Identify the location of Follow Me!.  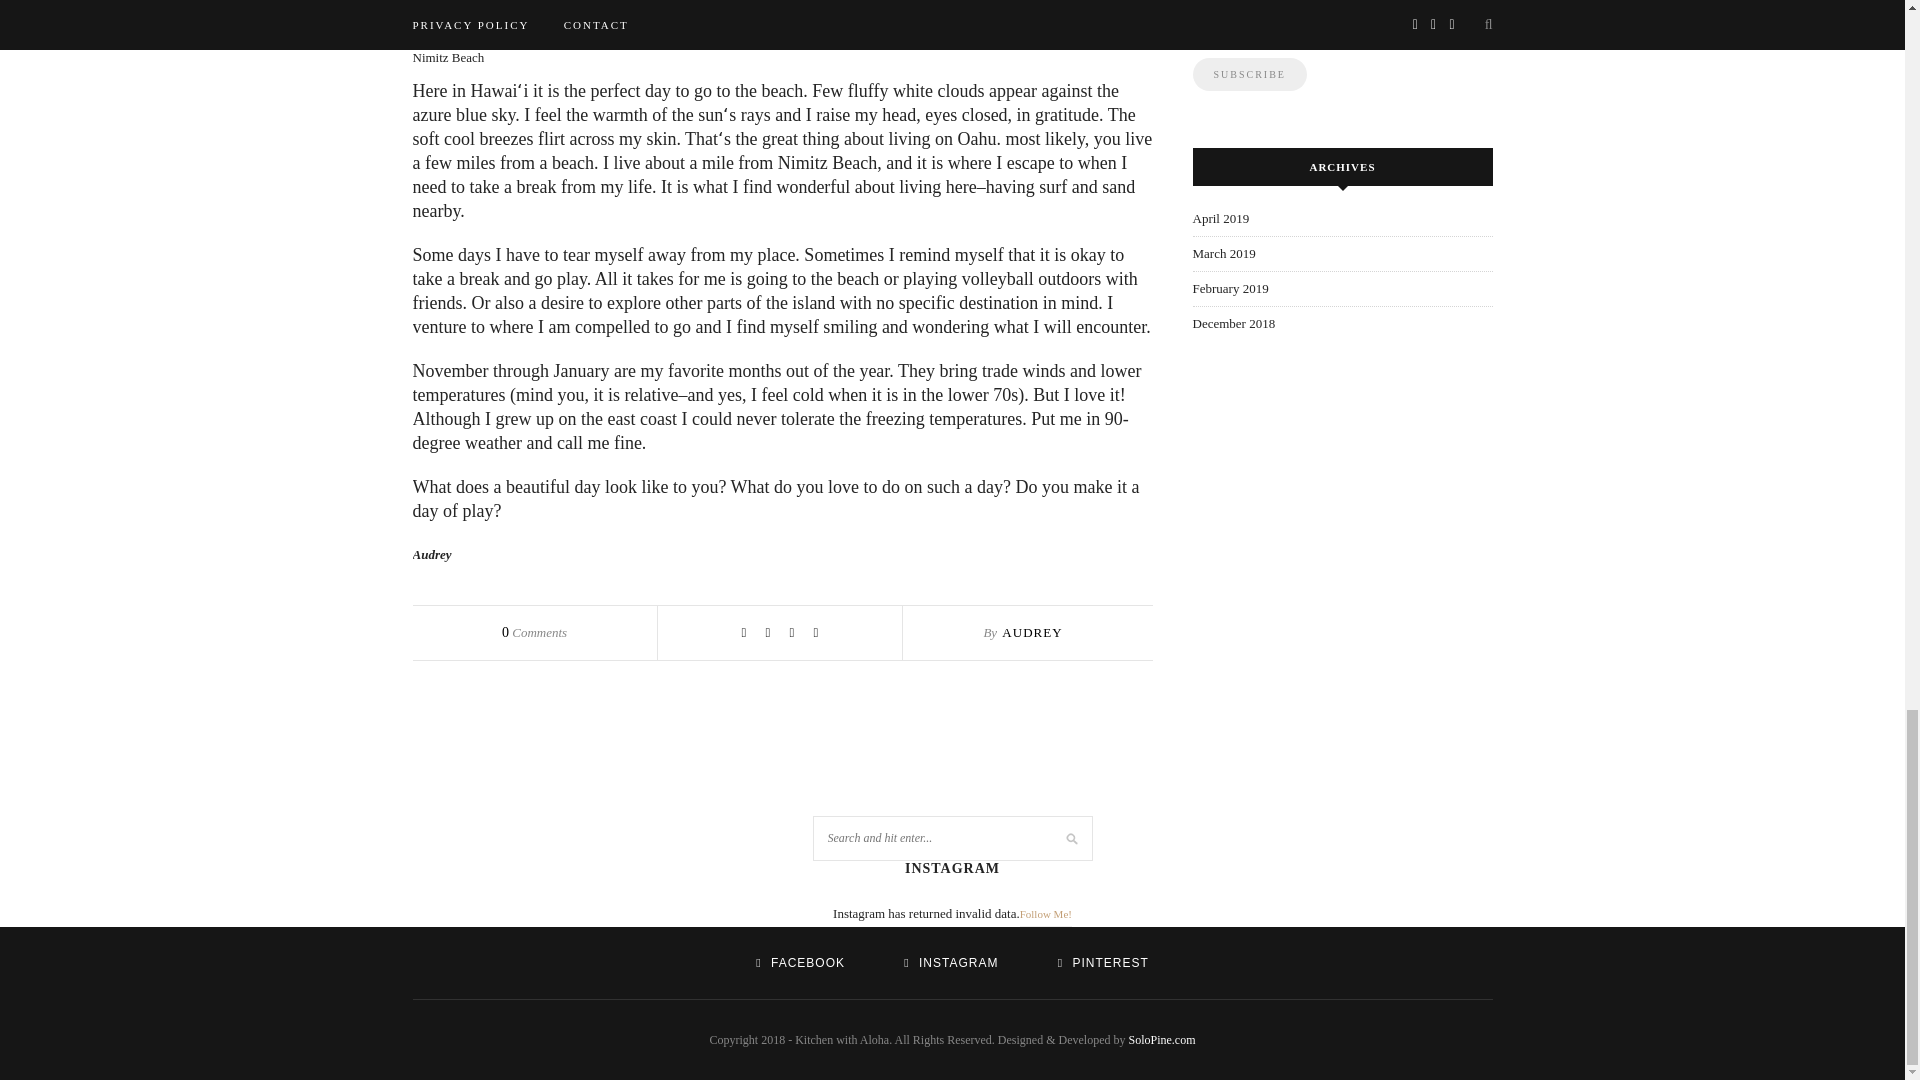
(1045, 914).